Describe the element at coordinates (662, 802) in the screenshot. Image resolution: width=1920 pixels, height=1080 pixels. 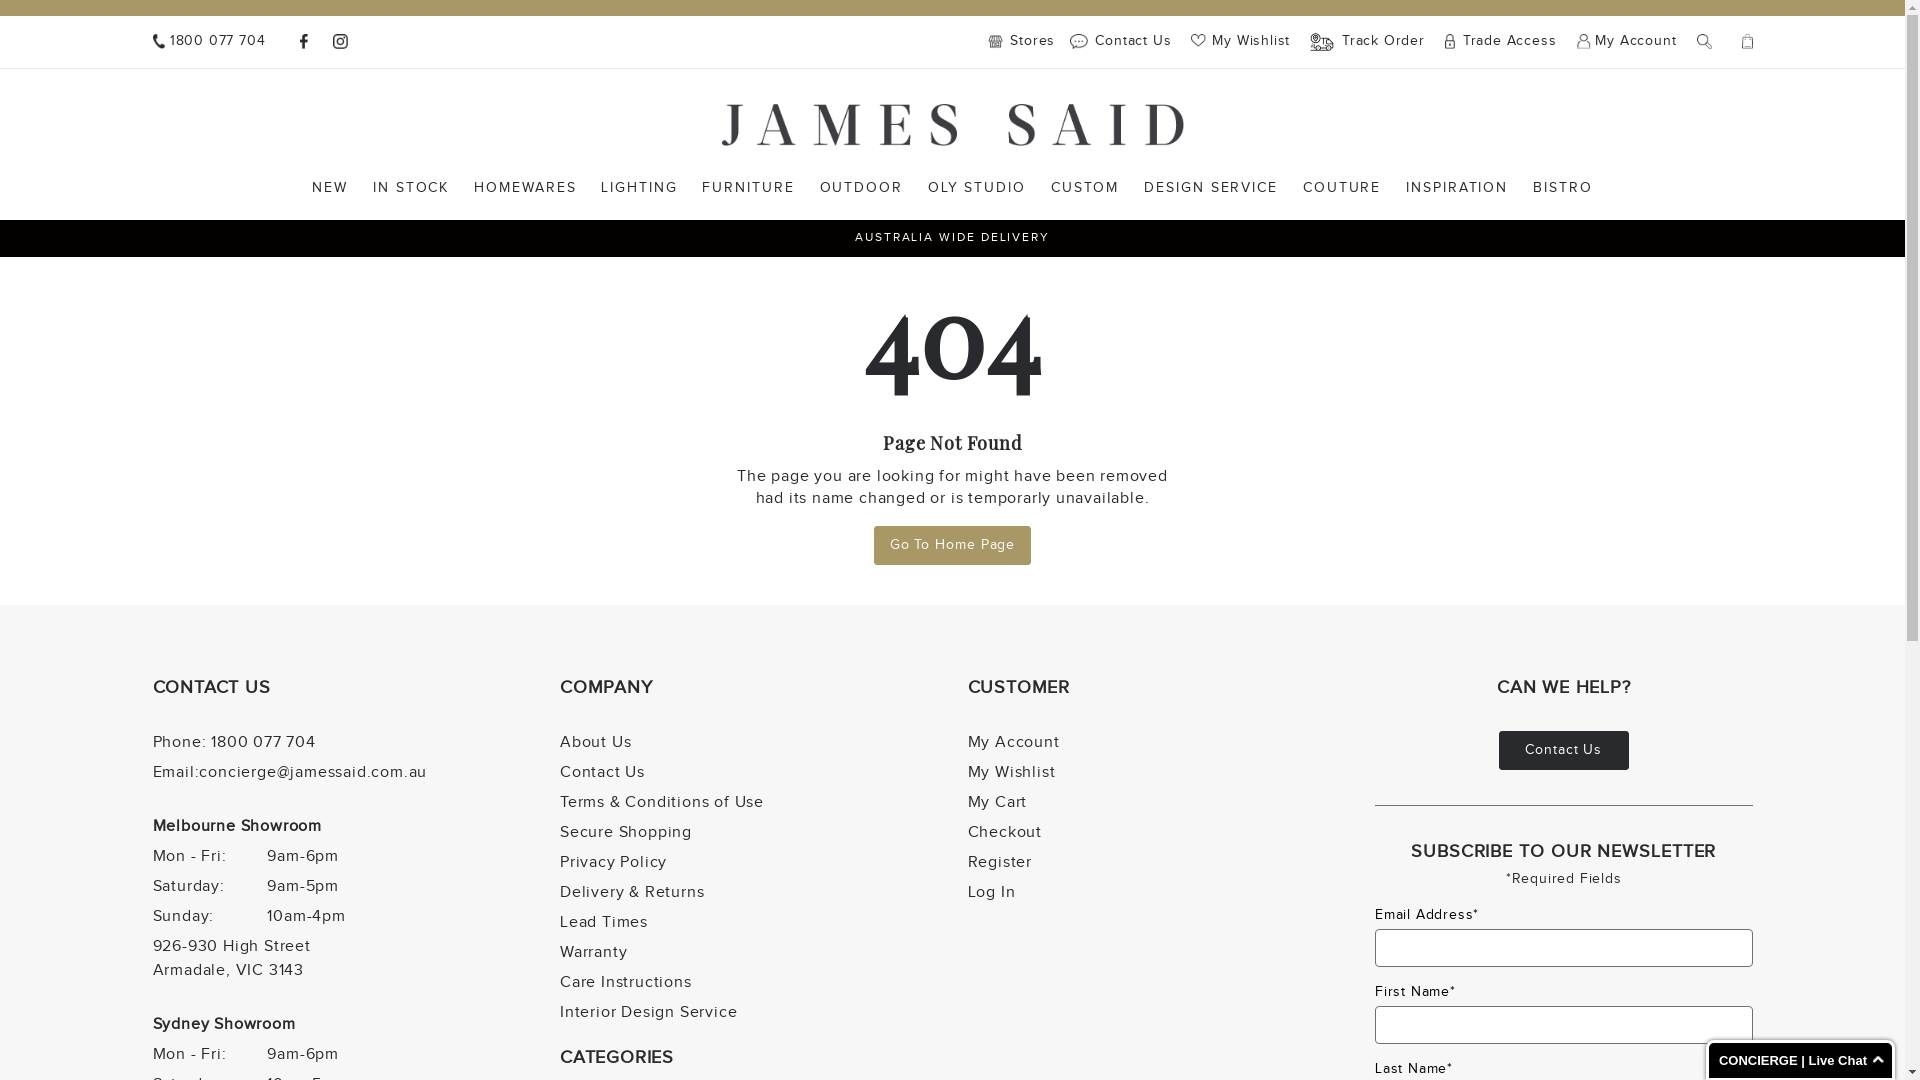
I see `Terms & Conditions of Use` at that location.